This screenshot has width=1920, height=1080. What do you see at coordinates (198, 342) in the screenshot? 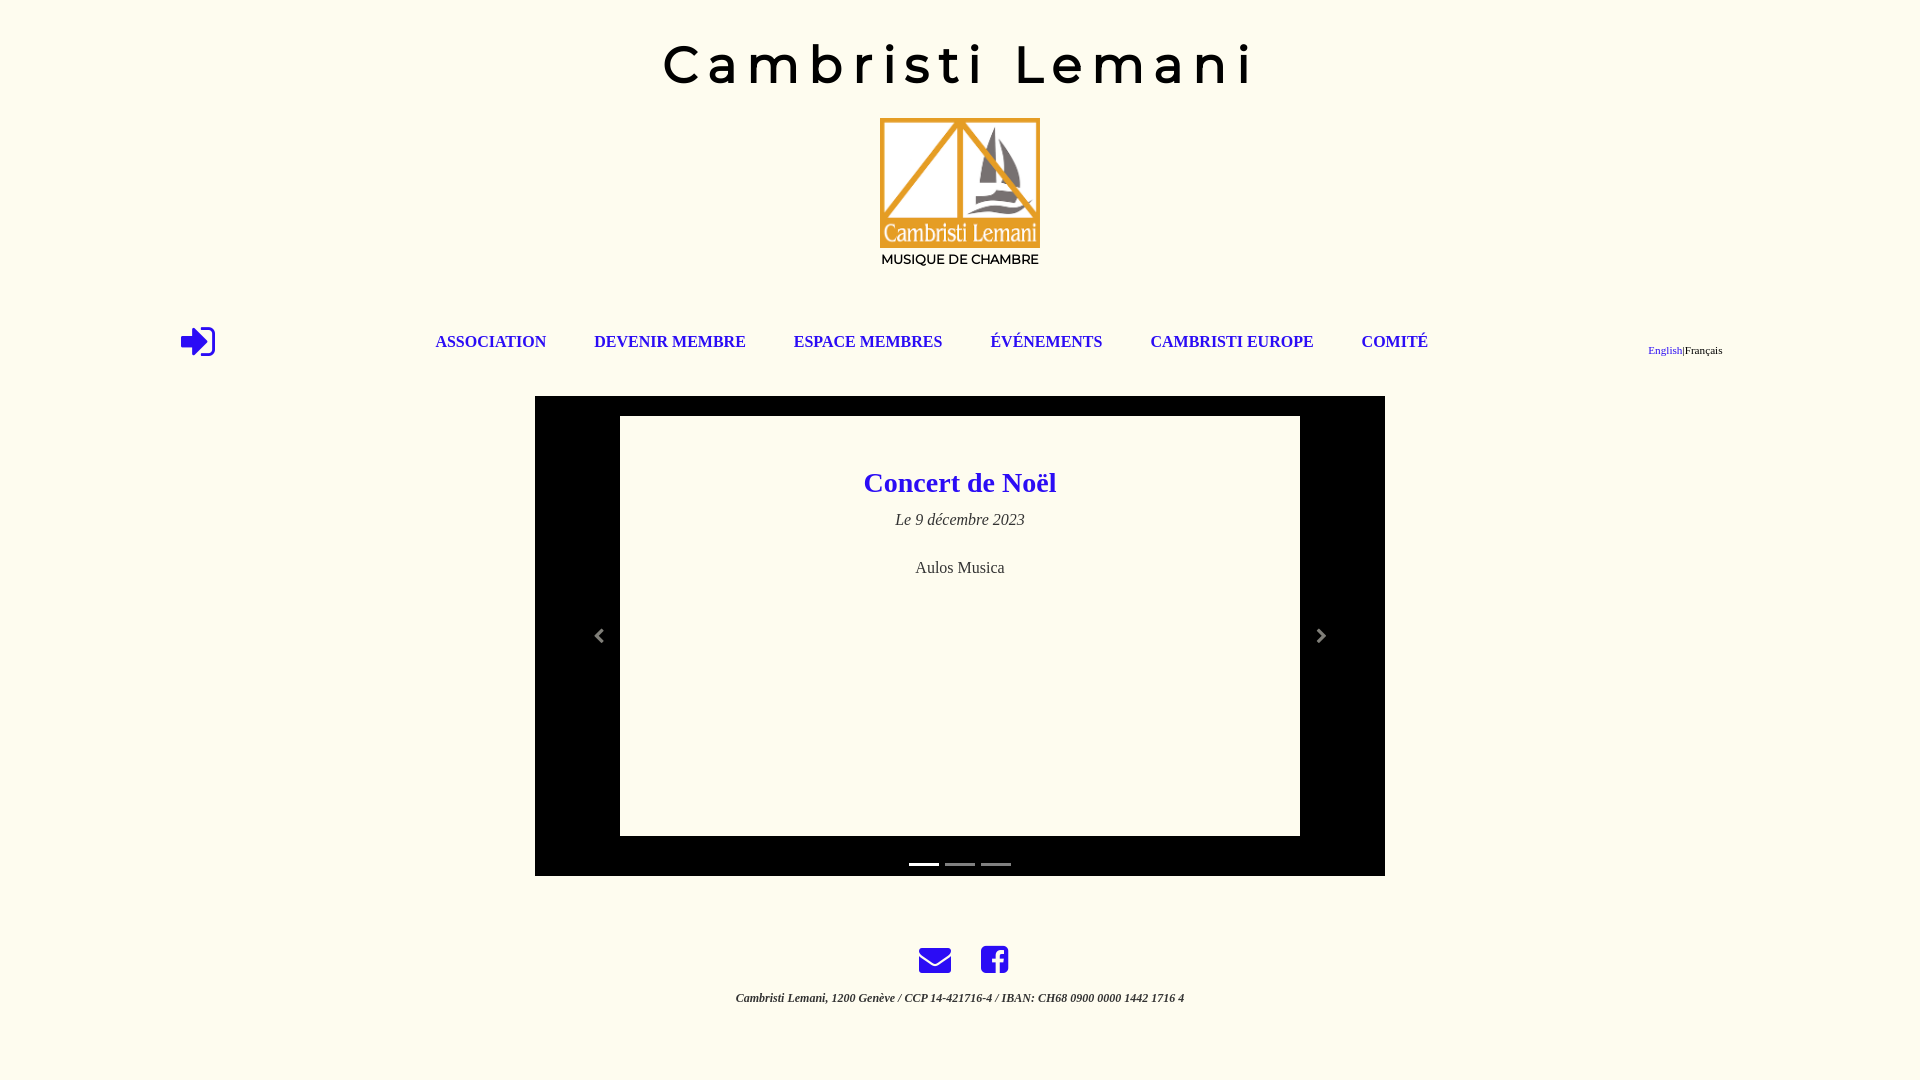
I see `Connexion` at bounding box center [198, 342].